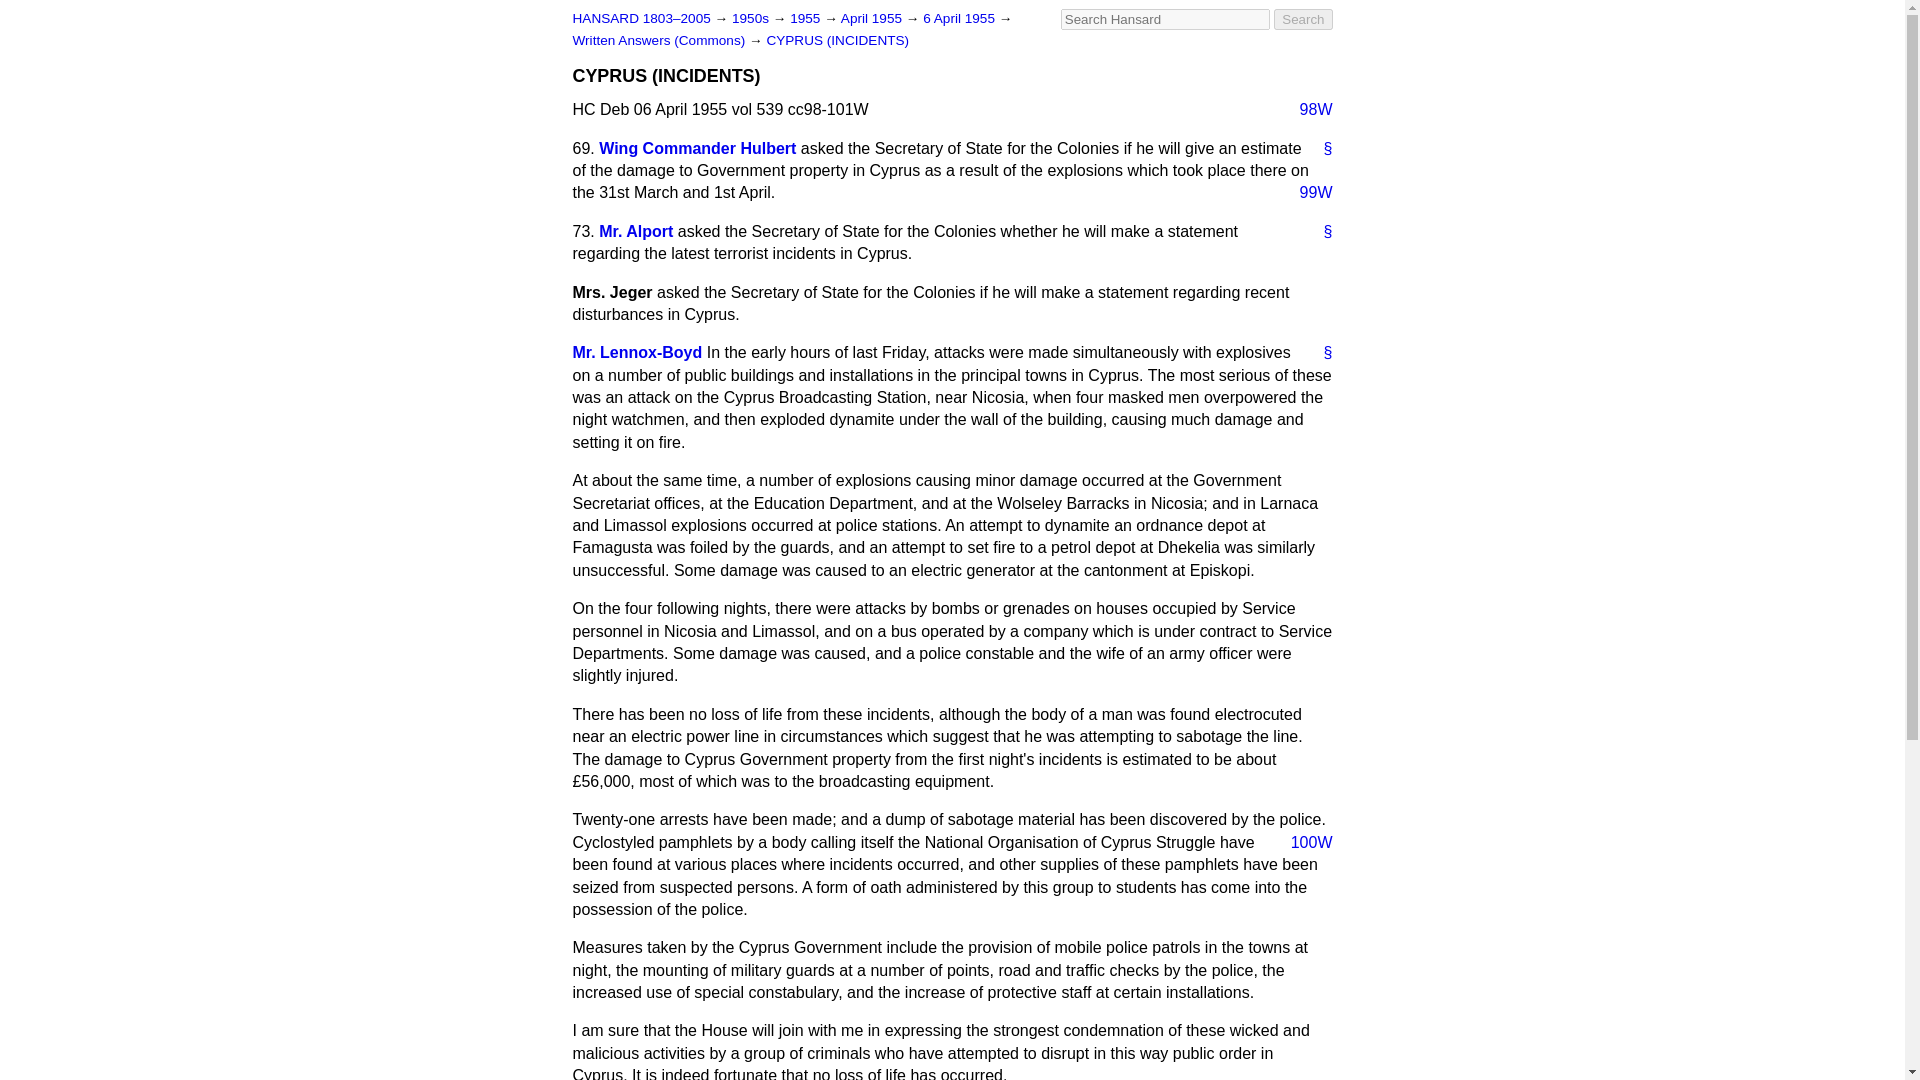 The width and height of the screenshot is (1920, 1080). I want to click on Link to this speech by Mr Cuthbert Alport, so click(1320, 232).